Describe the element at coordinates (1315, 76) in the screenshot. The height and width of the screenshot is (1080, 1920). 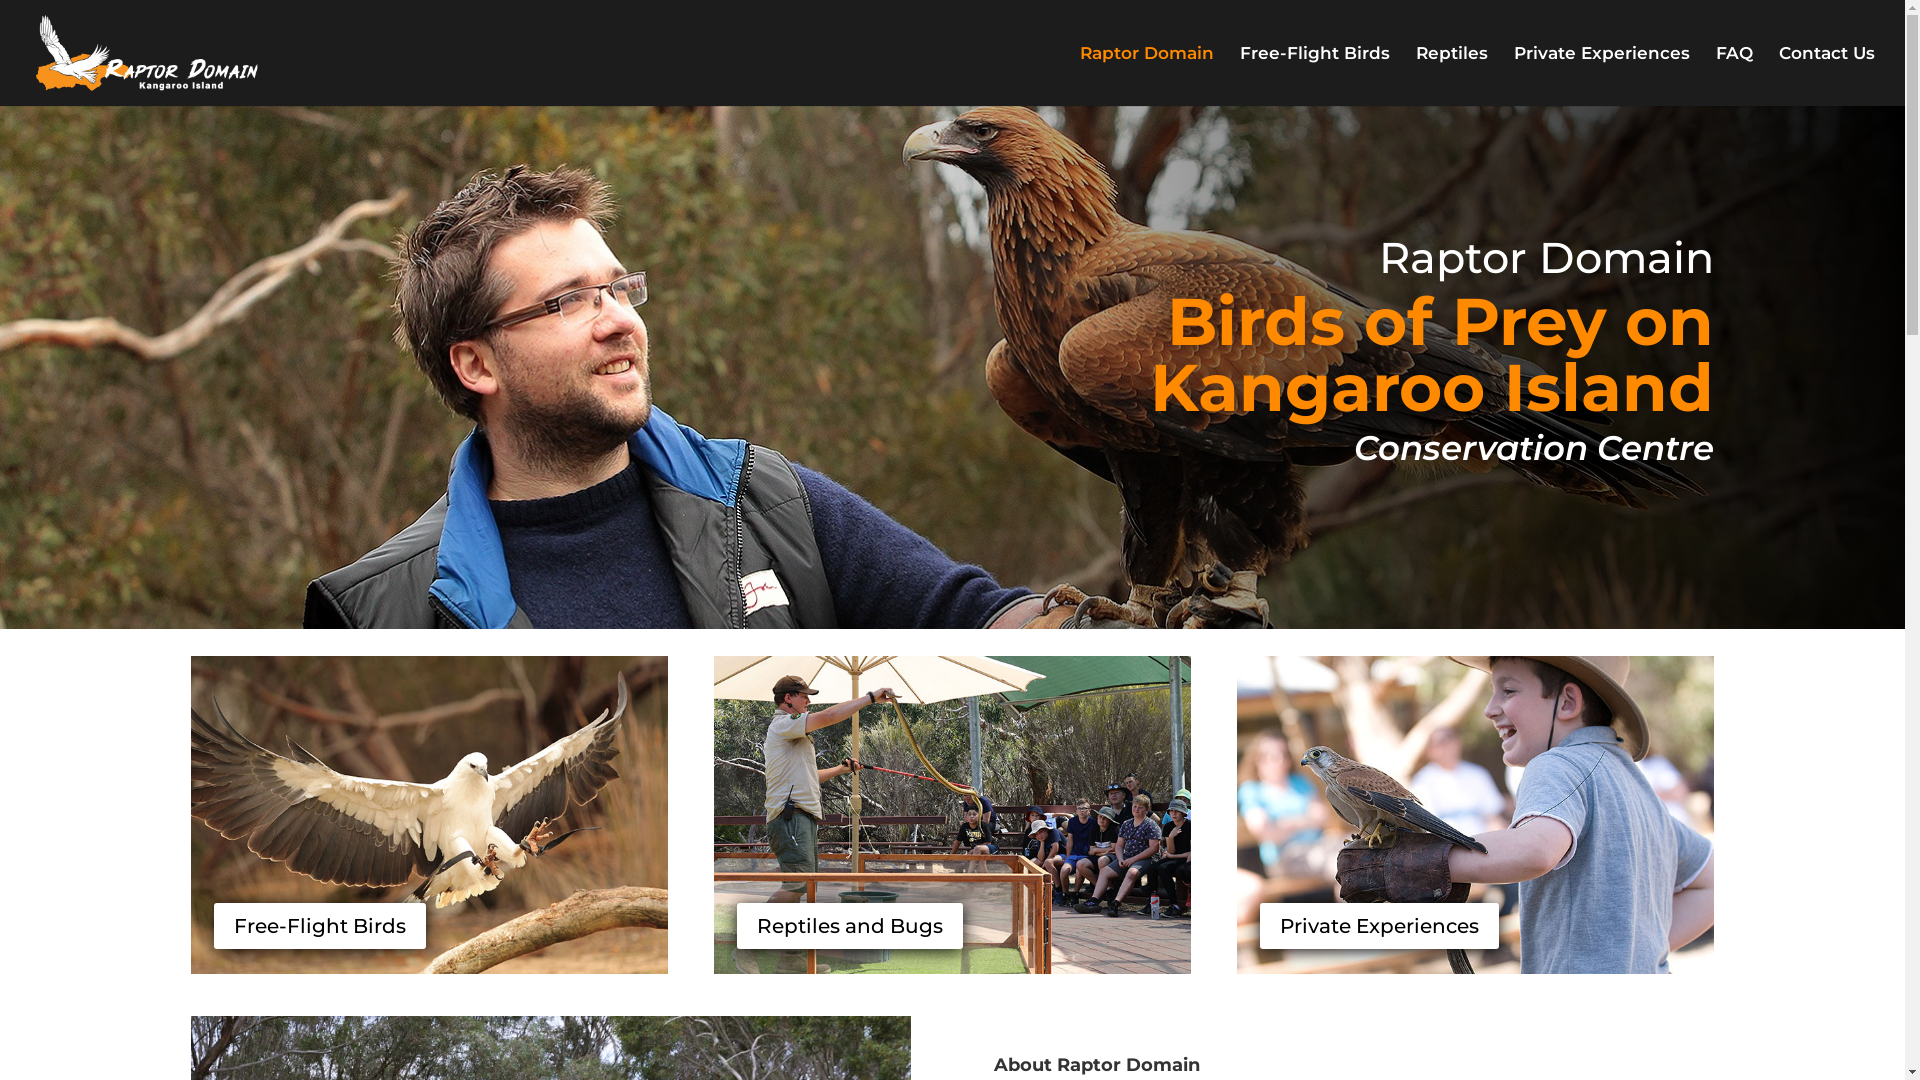
I see `Free-Flight Birds` at that location.